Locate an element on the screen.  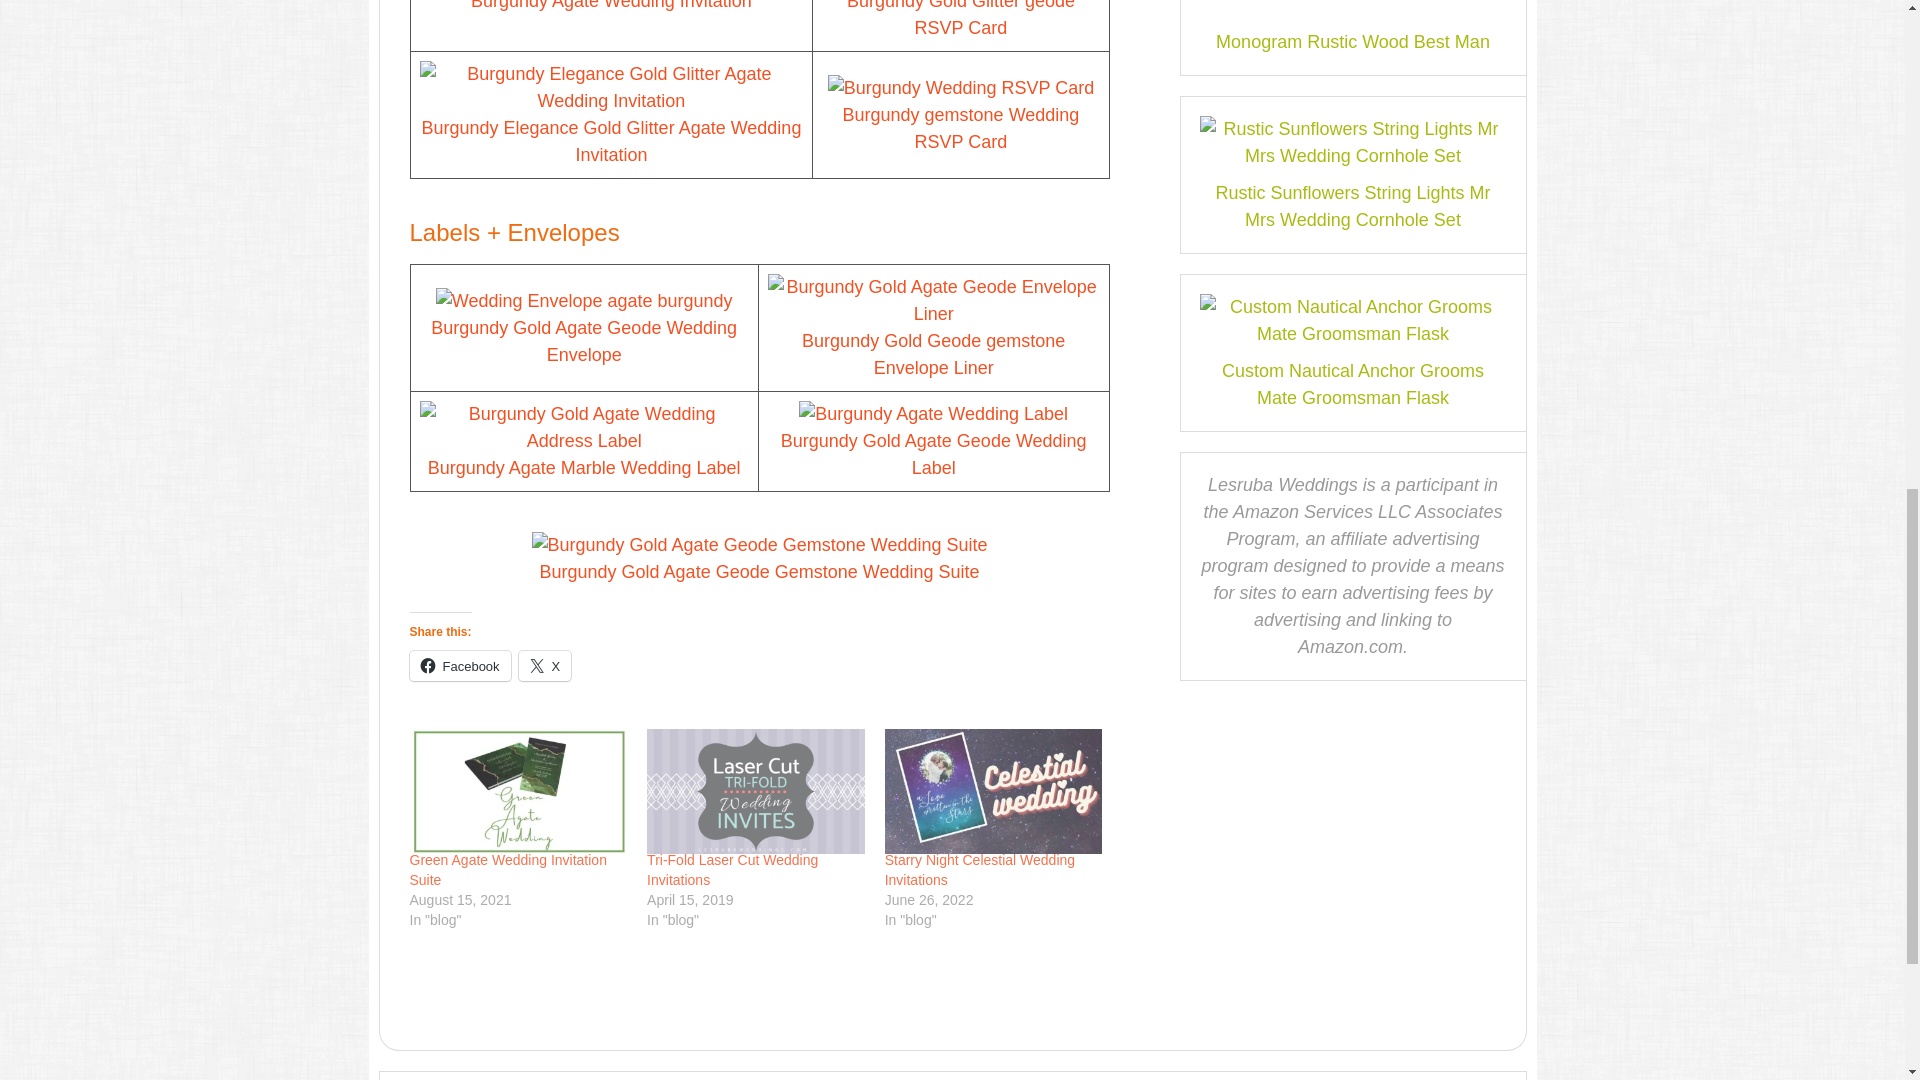
Click to share on Facebook is located at coordinates (460, 666).